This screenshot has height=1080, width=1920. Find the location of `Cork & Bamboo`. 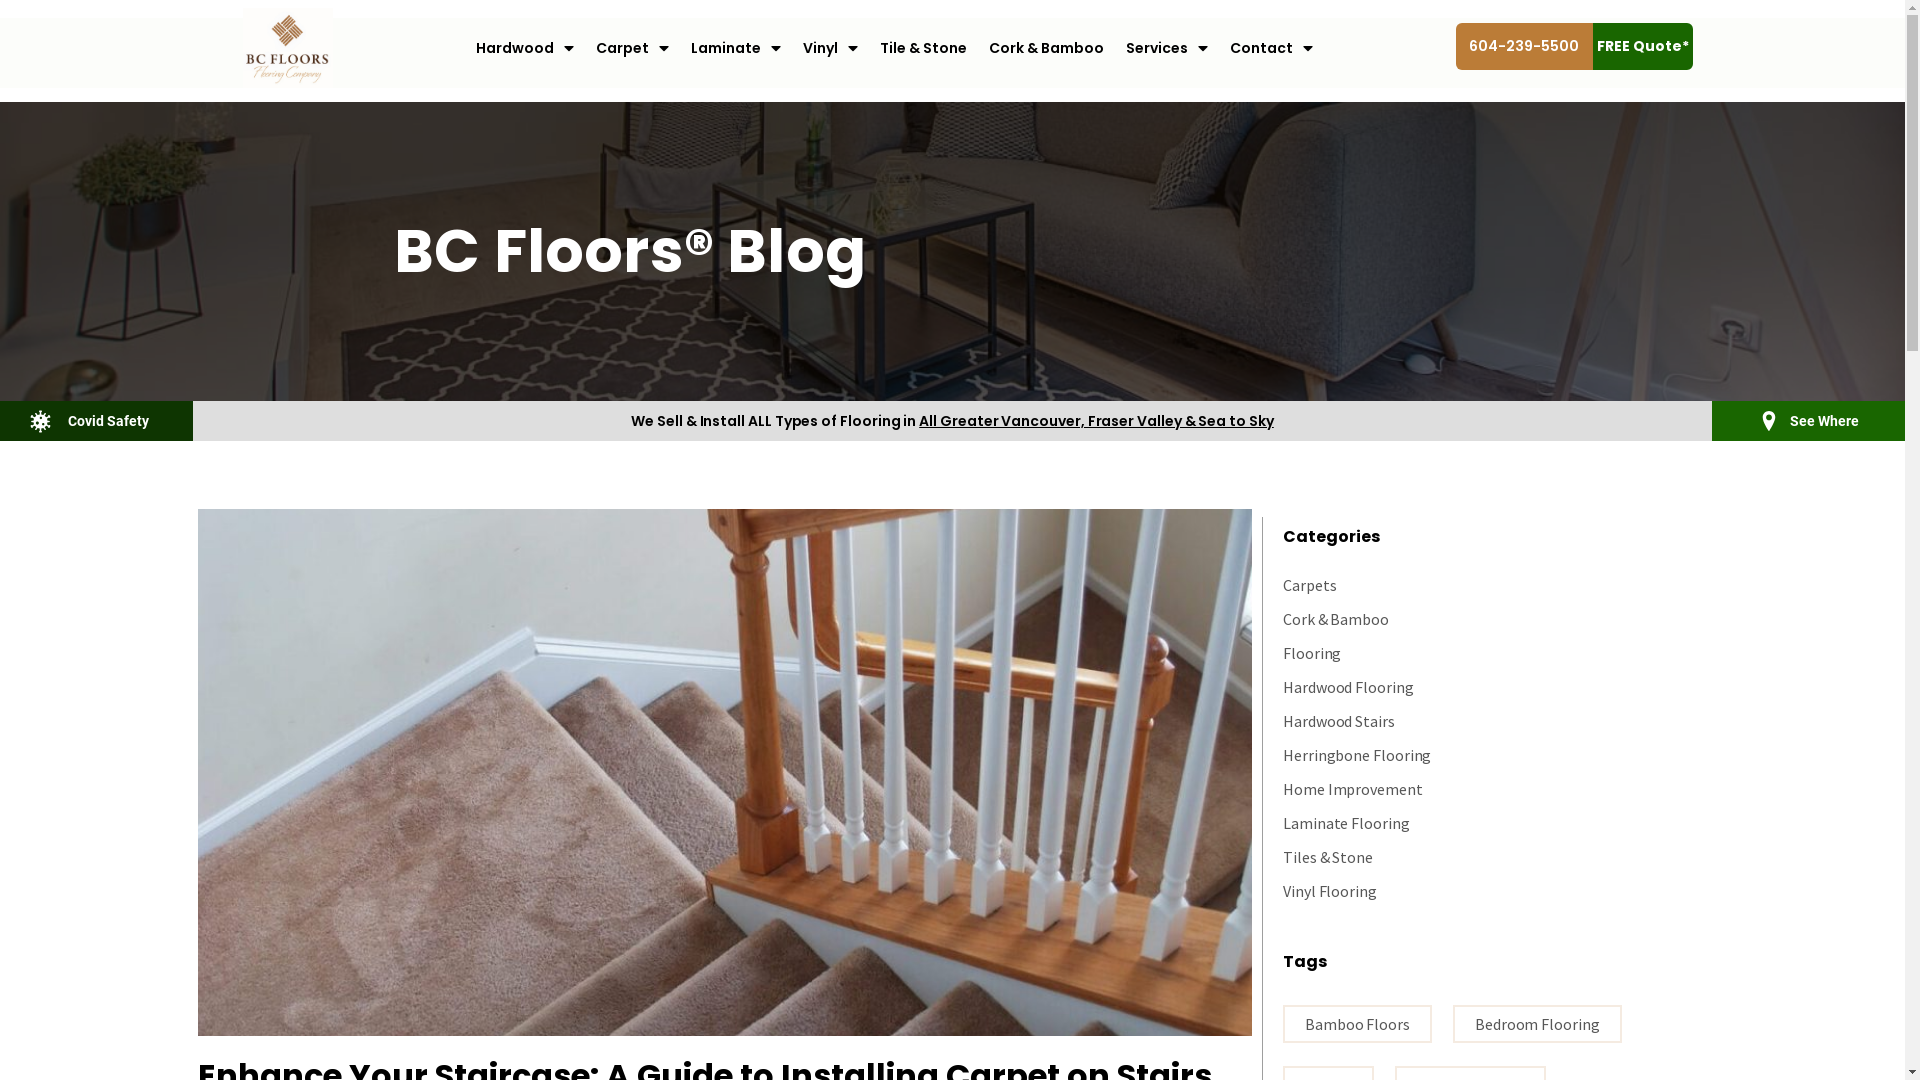

Cork & Bamboo is located at coordinates (1336, 619).